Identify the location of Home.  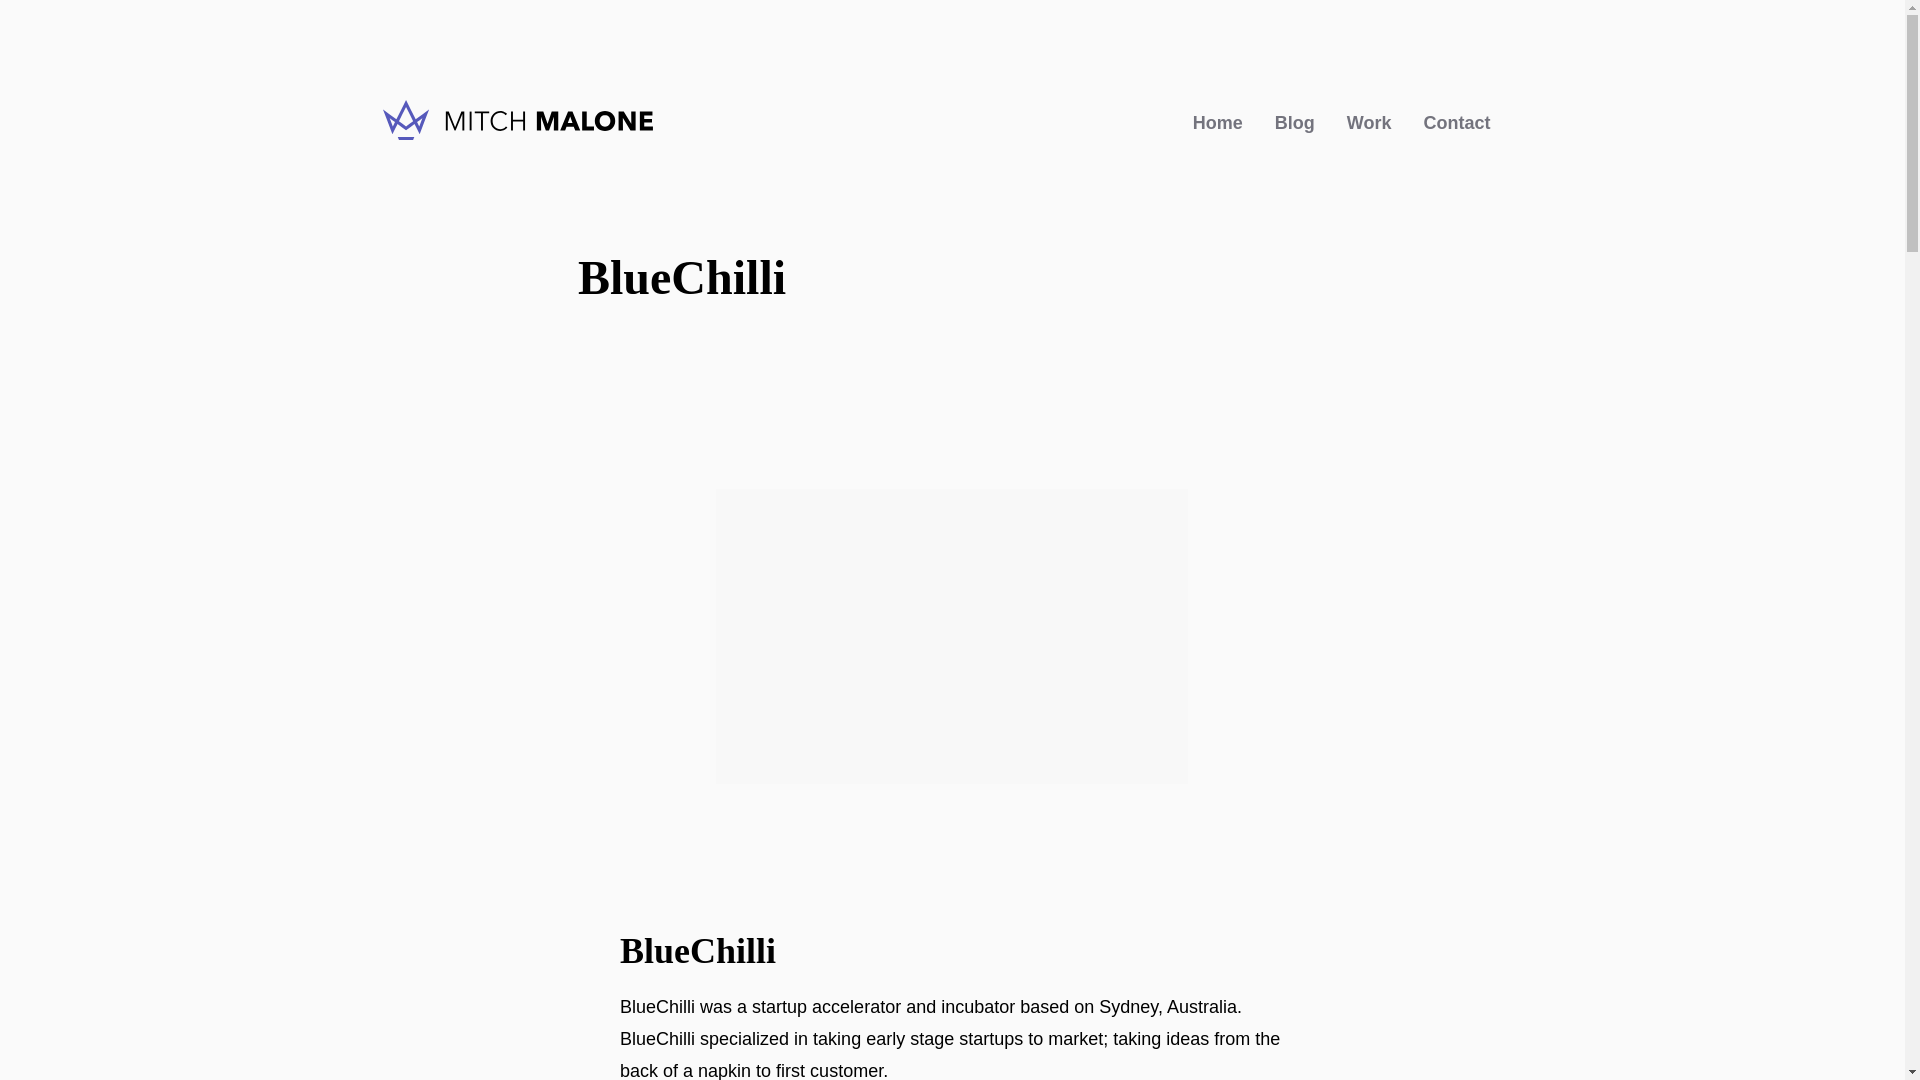
(1217, 124).